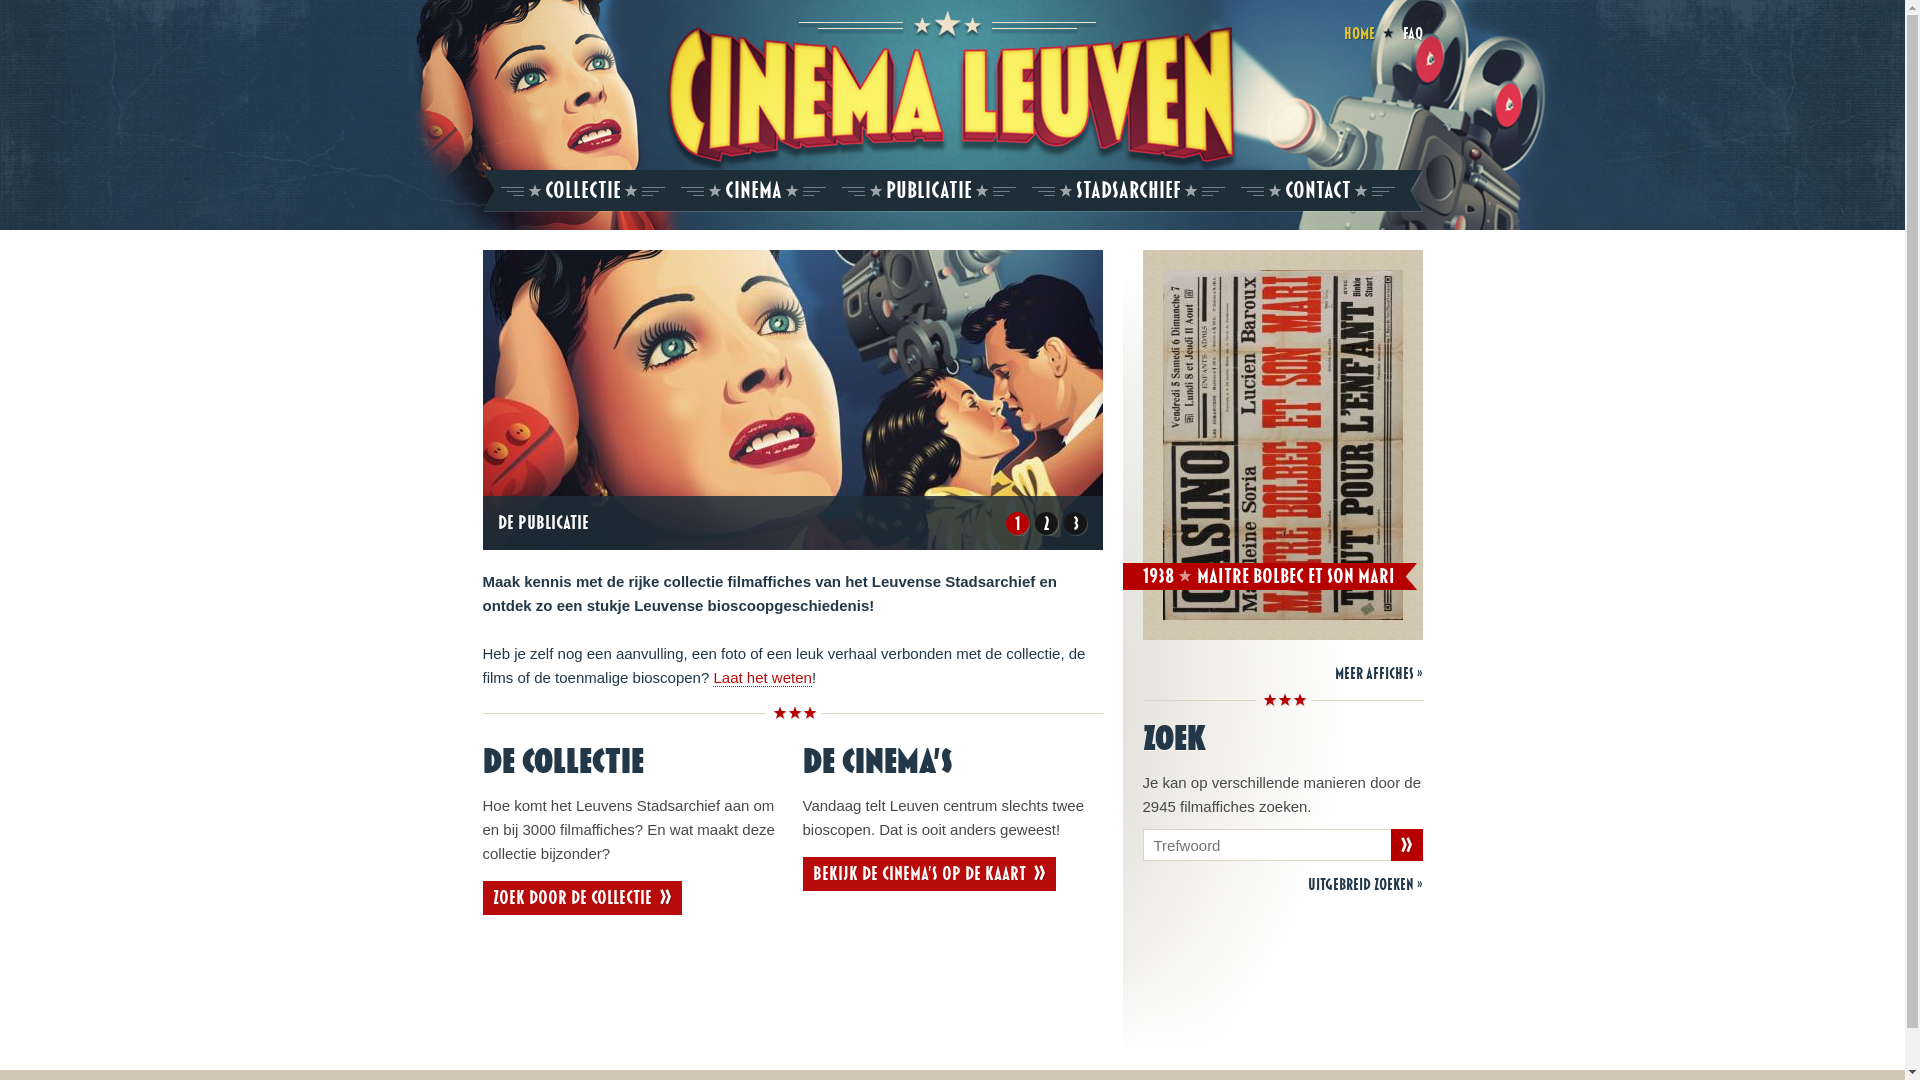 Image resolution: width=1920 pixels, height=1080 pixels. What do you see at coordinates (928, 874) in the screenshot?
I see `Bekijk de cinema's op de kaart` at bounding box center [928, 874].